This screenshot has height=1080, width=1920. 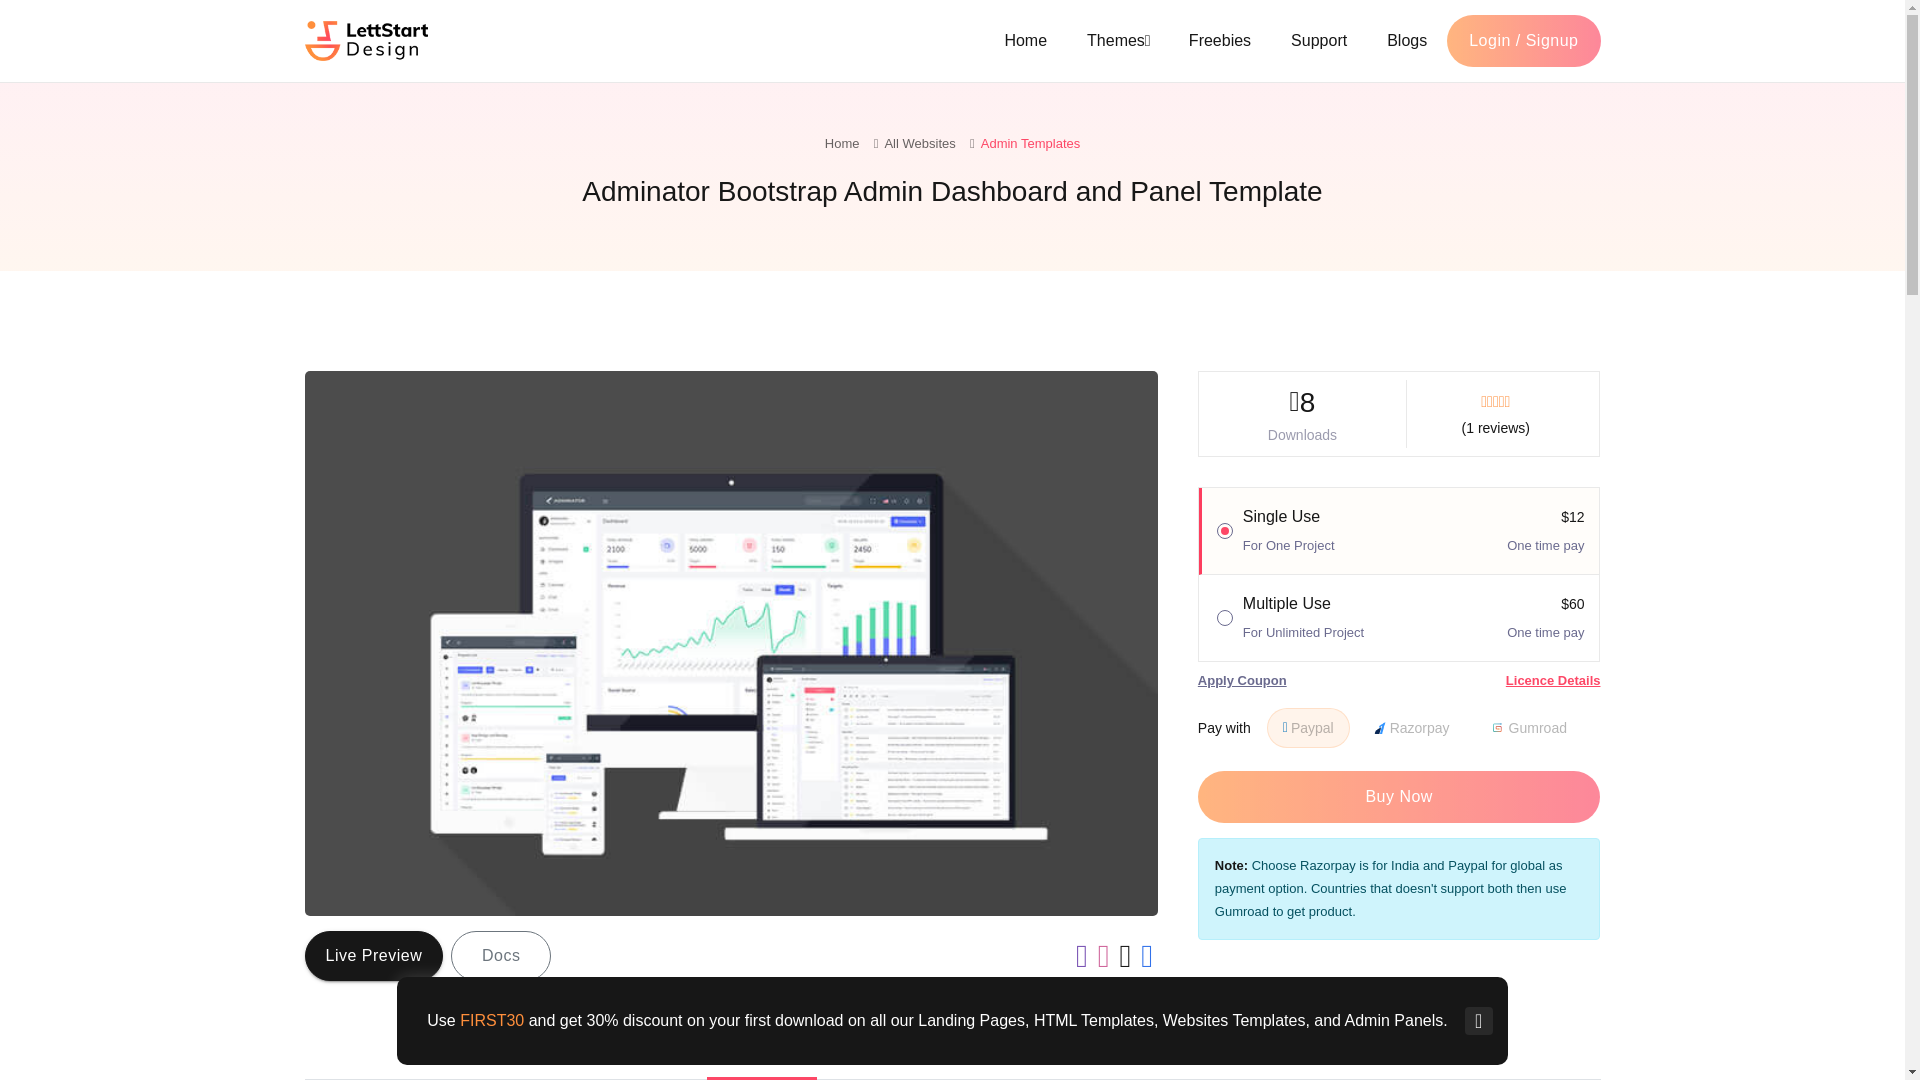 I want to click on Blogs, so click(x=1407, y=40).